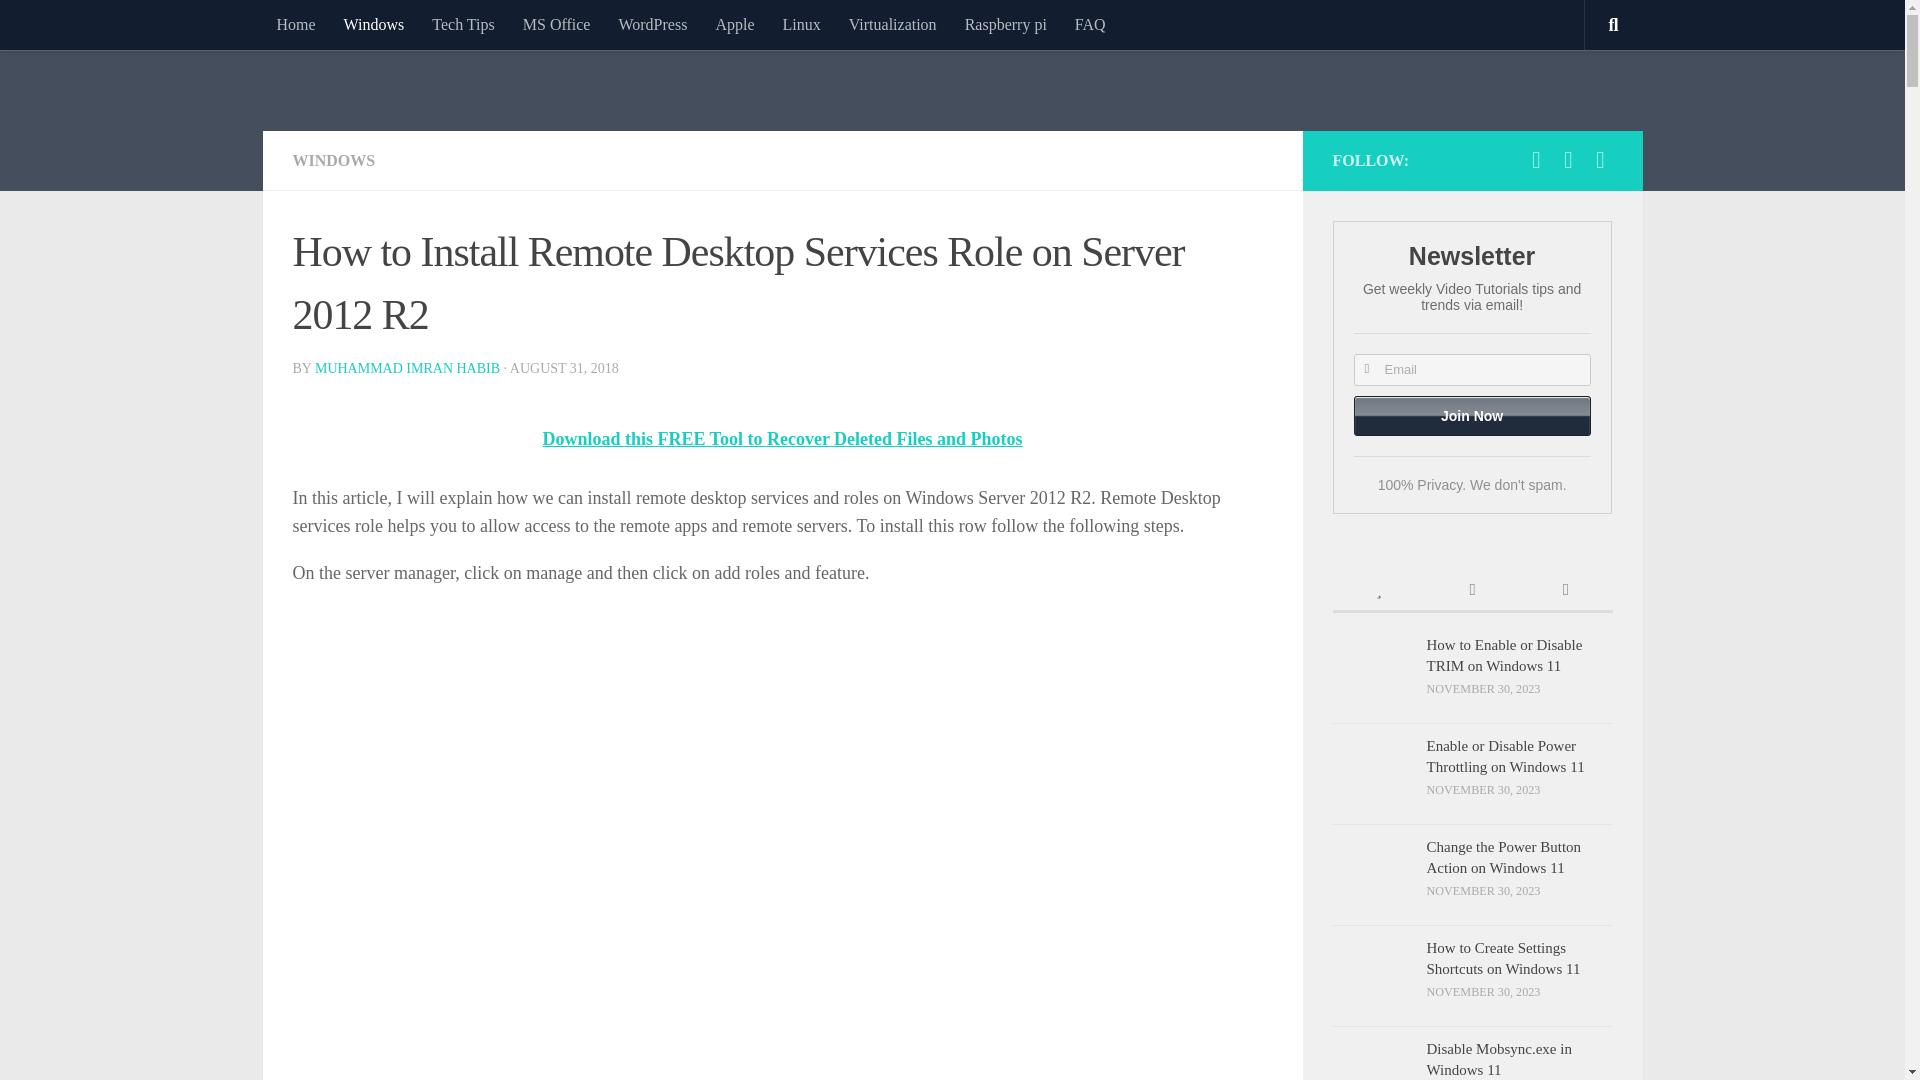 Image resolution: width=1920 pixels, height=1080 pixels. I want to click on Skip to content, so click(78, 27).